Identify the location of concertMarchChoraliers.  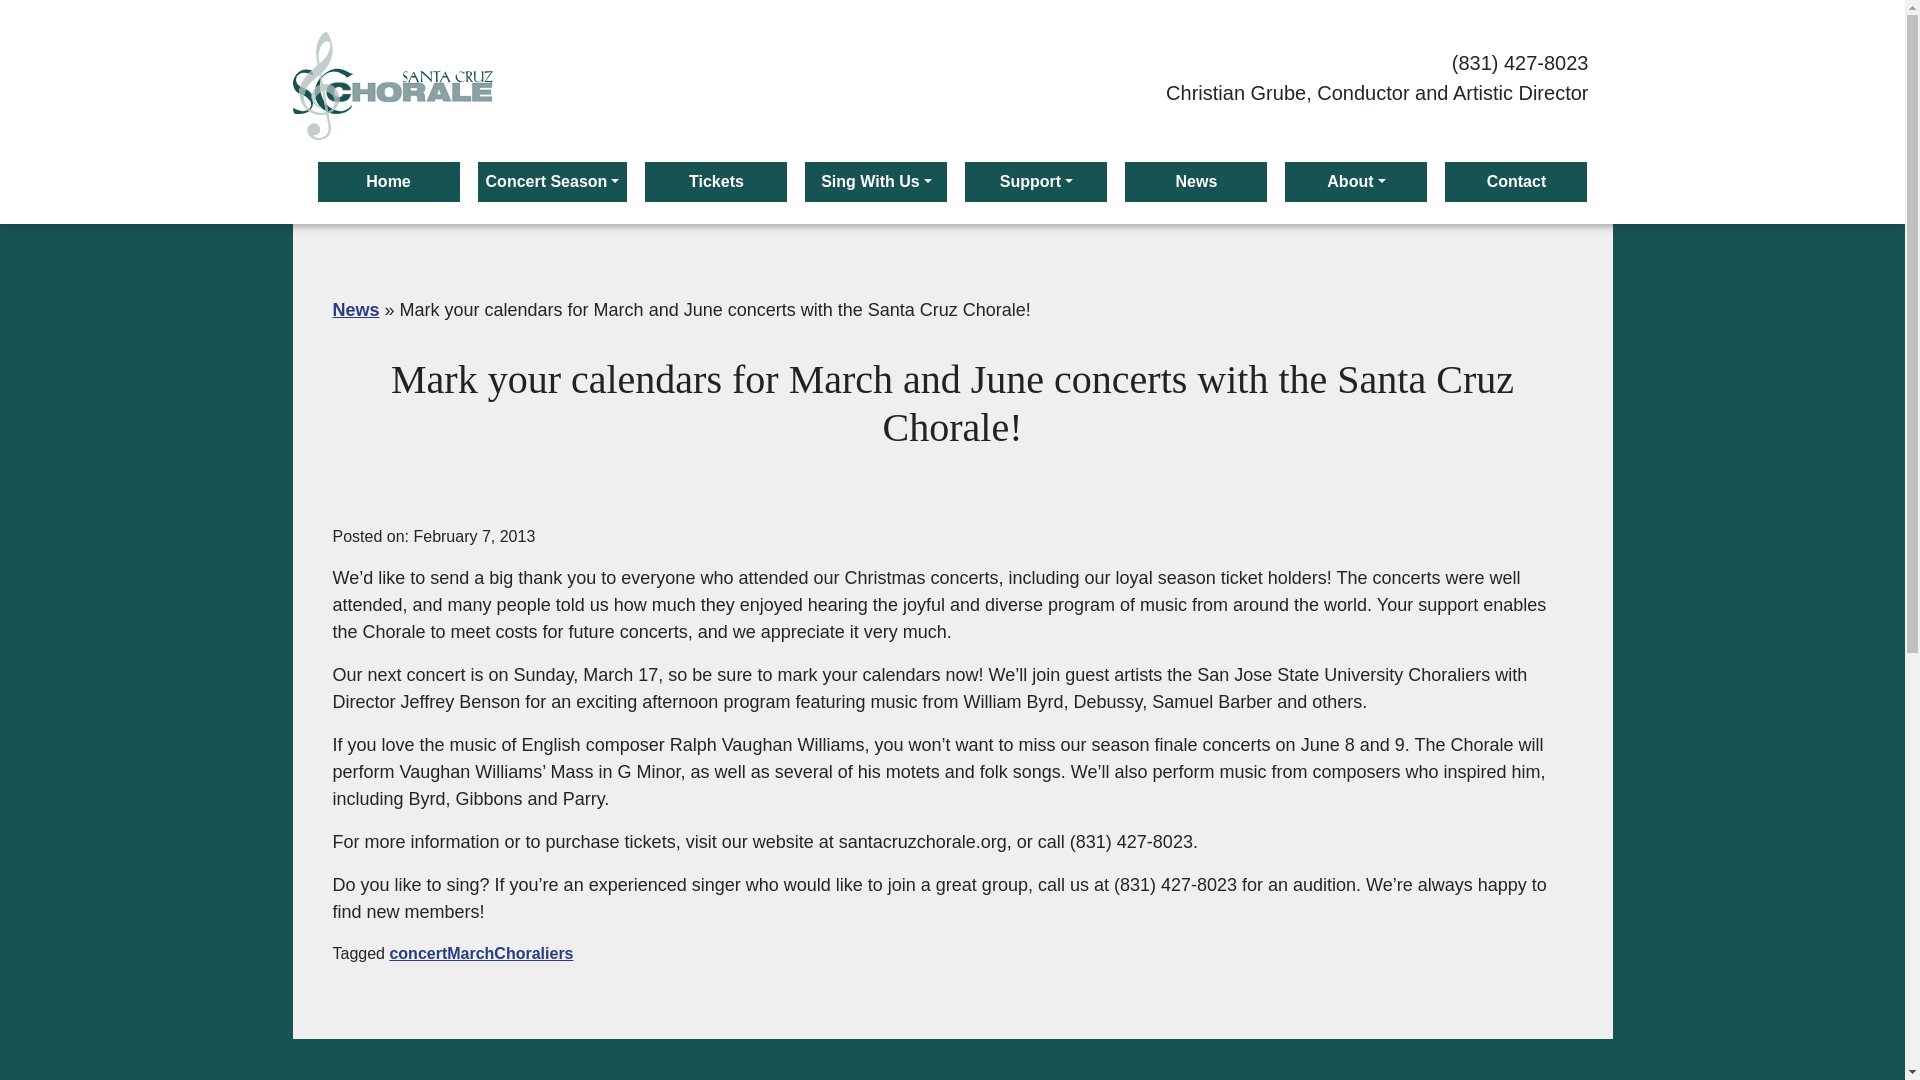
(480, 954).